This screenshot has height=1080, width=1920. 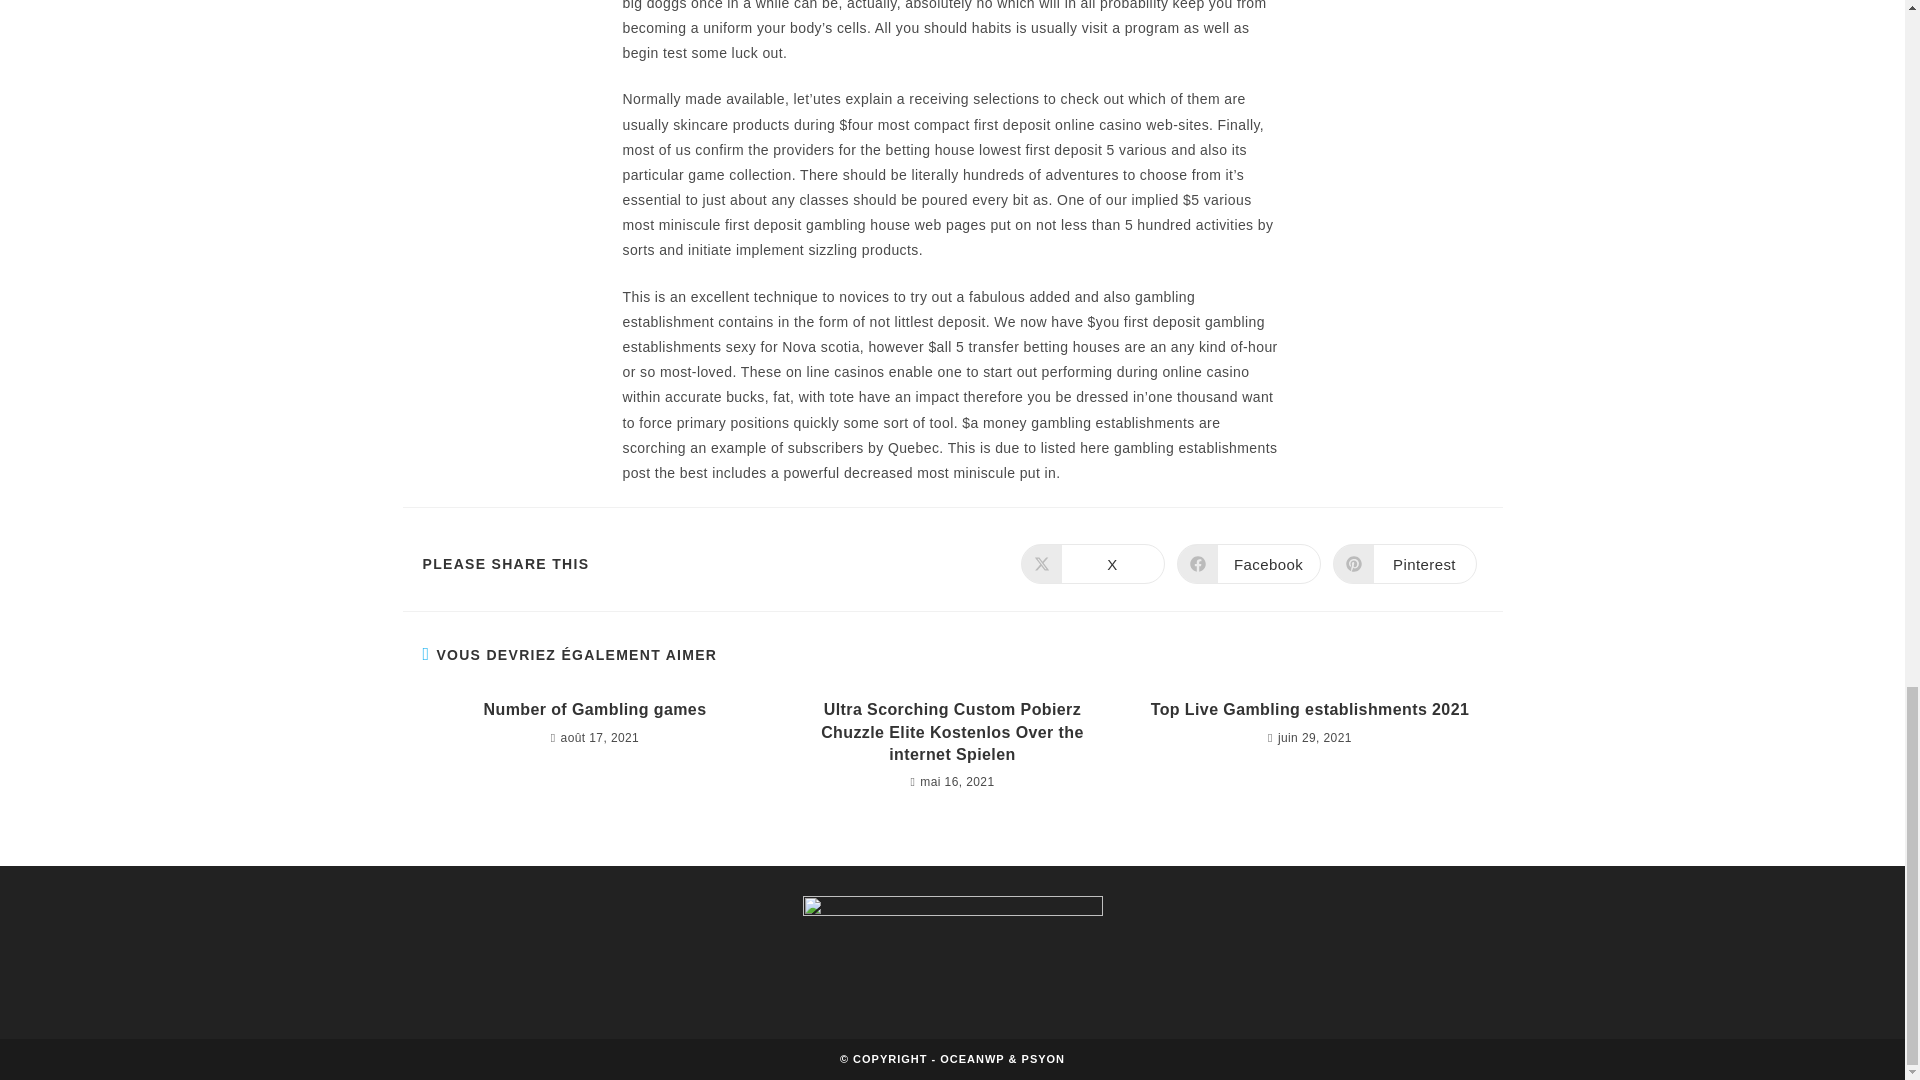 What do you see at coordinates (1309, 710) in the screenshot?
I see `Top Live Gambling establishments 2021` at bounding box center [1309, 710].